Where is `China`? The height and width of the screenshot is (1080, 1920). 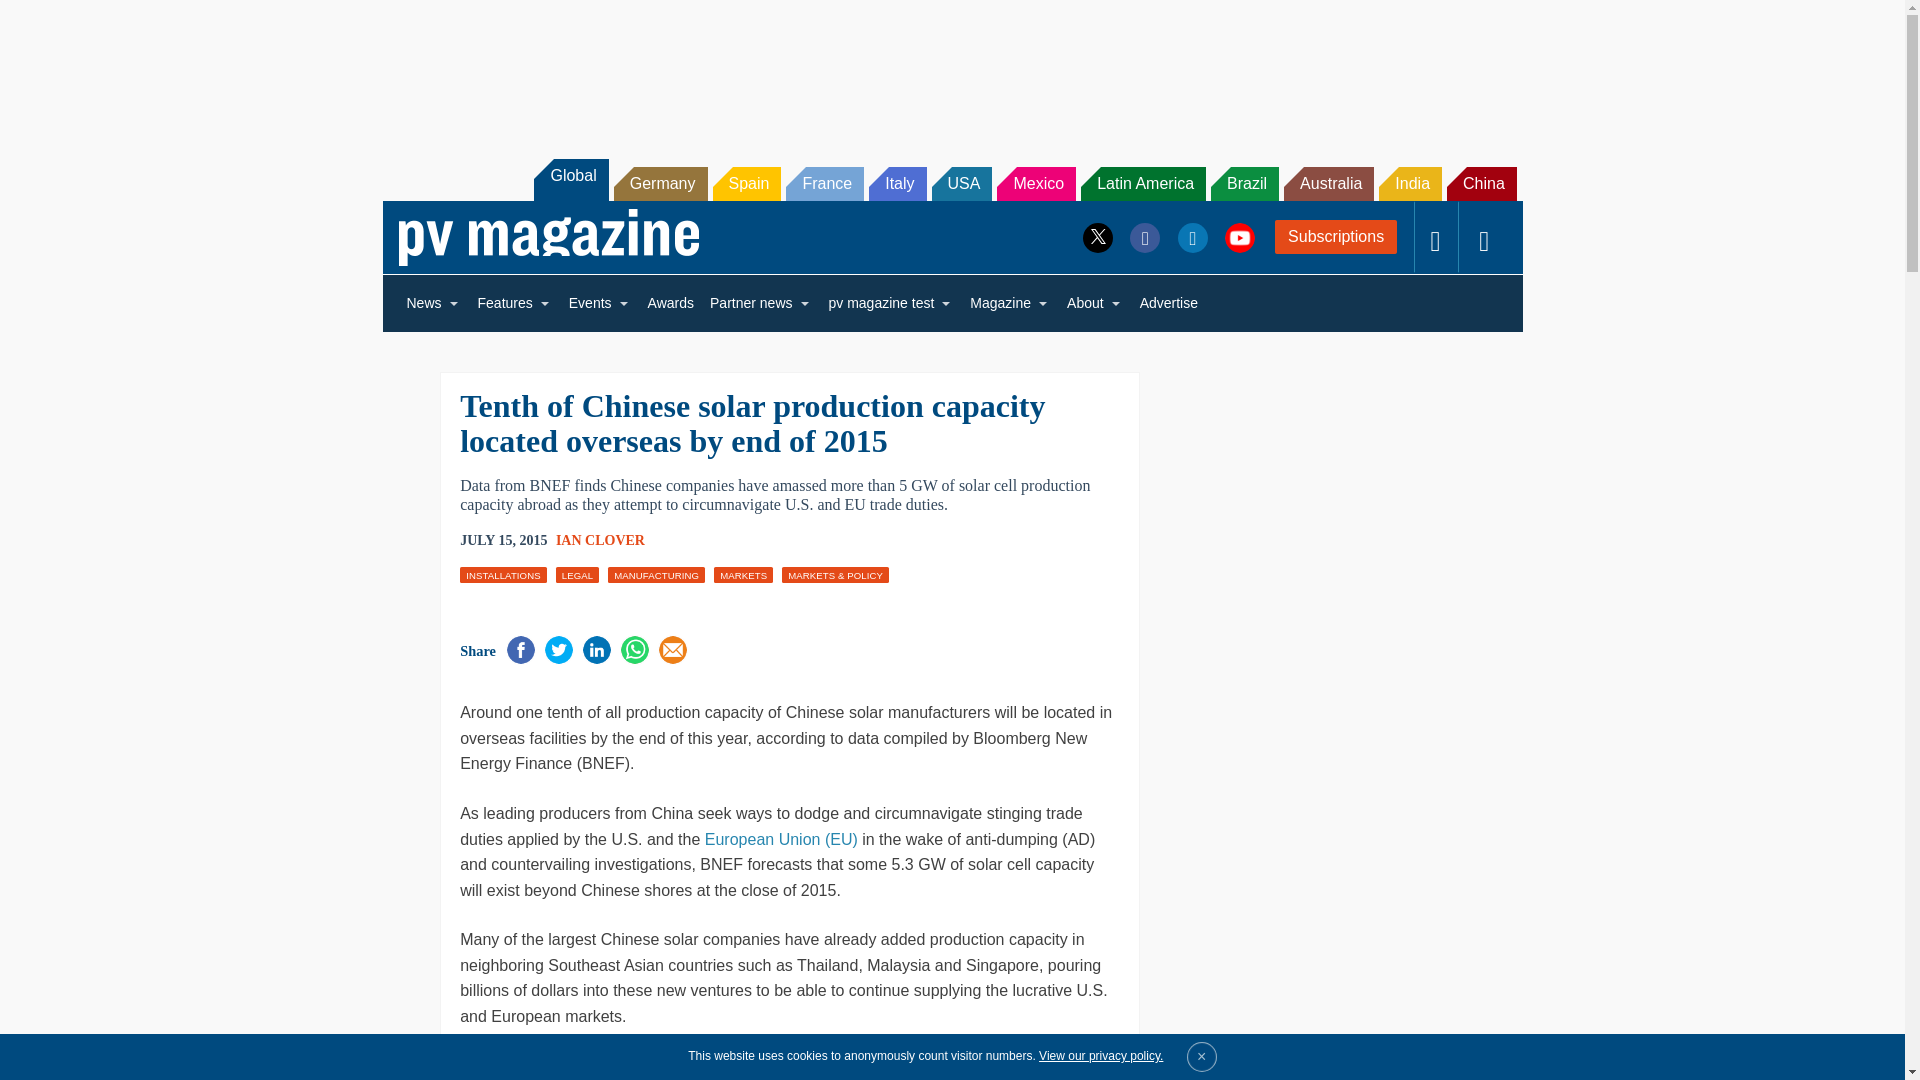 China is located at coordinates (1482, 184).